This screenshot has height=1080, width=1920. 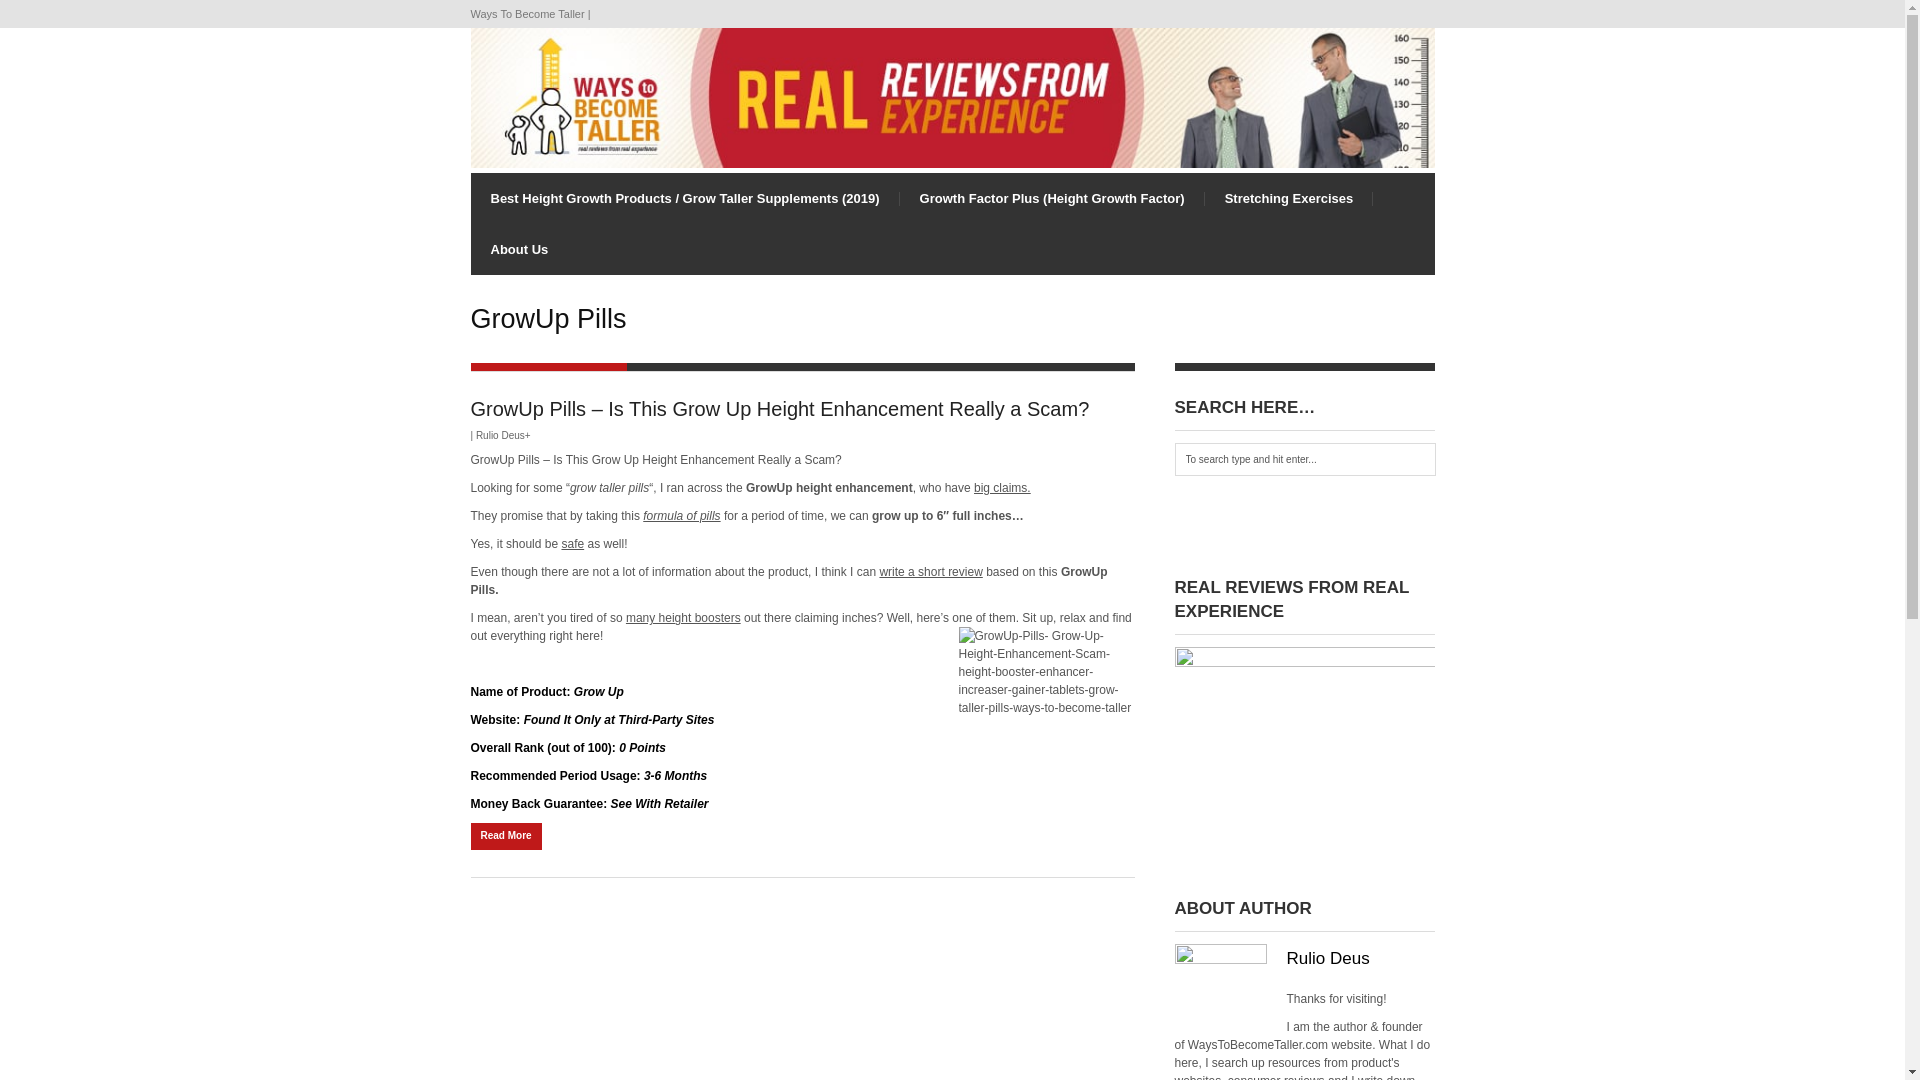 What do you see at coordinates (1290, 198) in the screenshot?
I see `Stretching Exercises` at bounding box center [1290, 198].